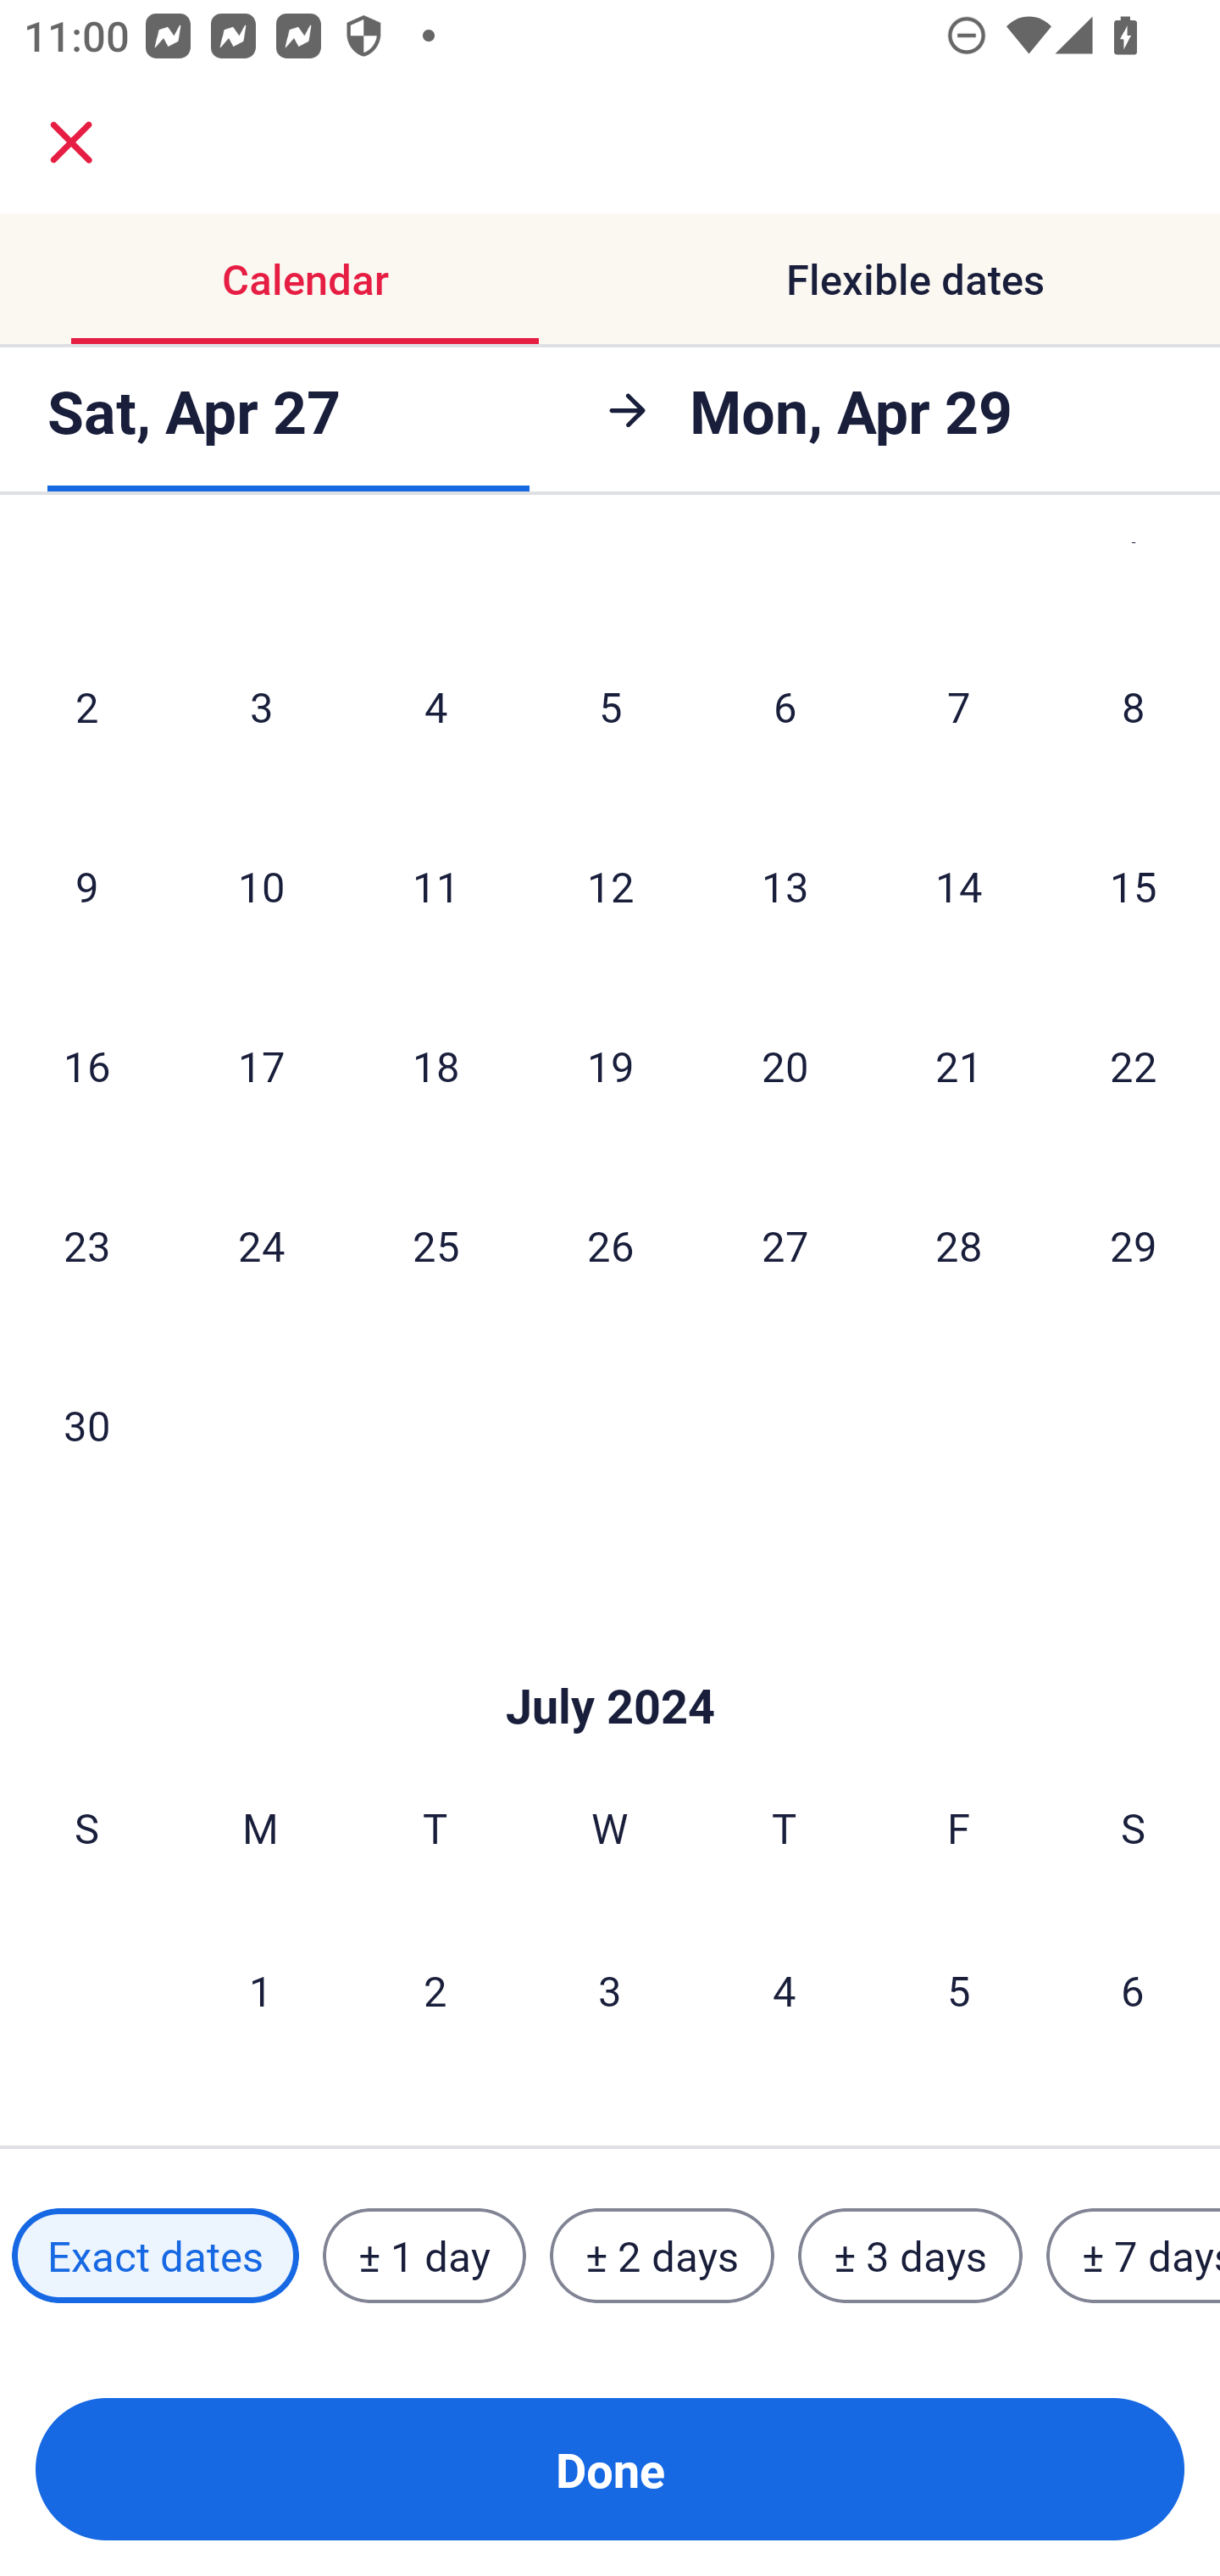  I want to click on 14 Friday, June 14, 2024, so click(959, 886).